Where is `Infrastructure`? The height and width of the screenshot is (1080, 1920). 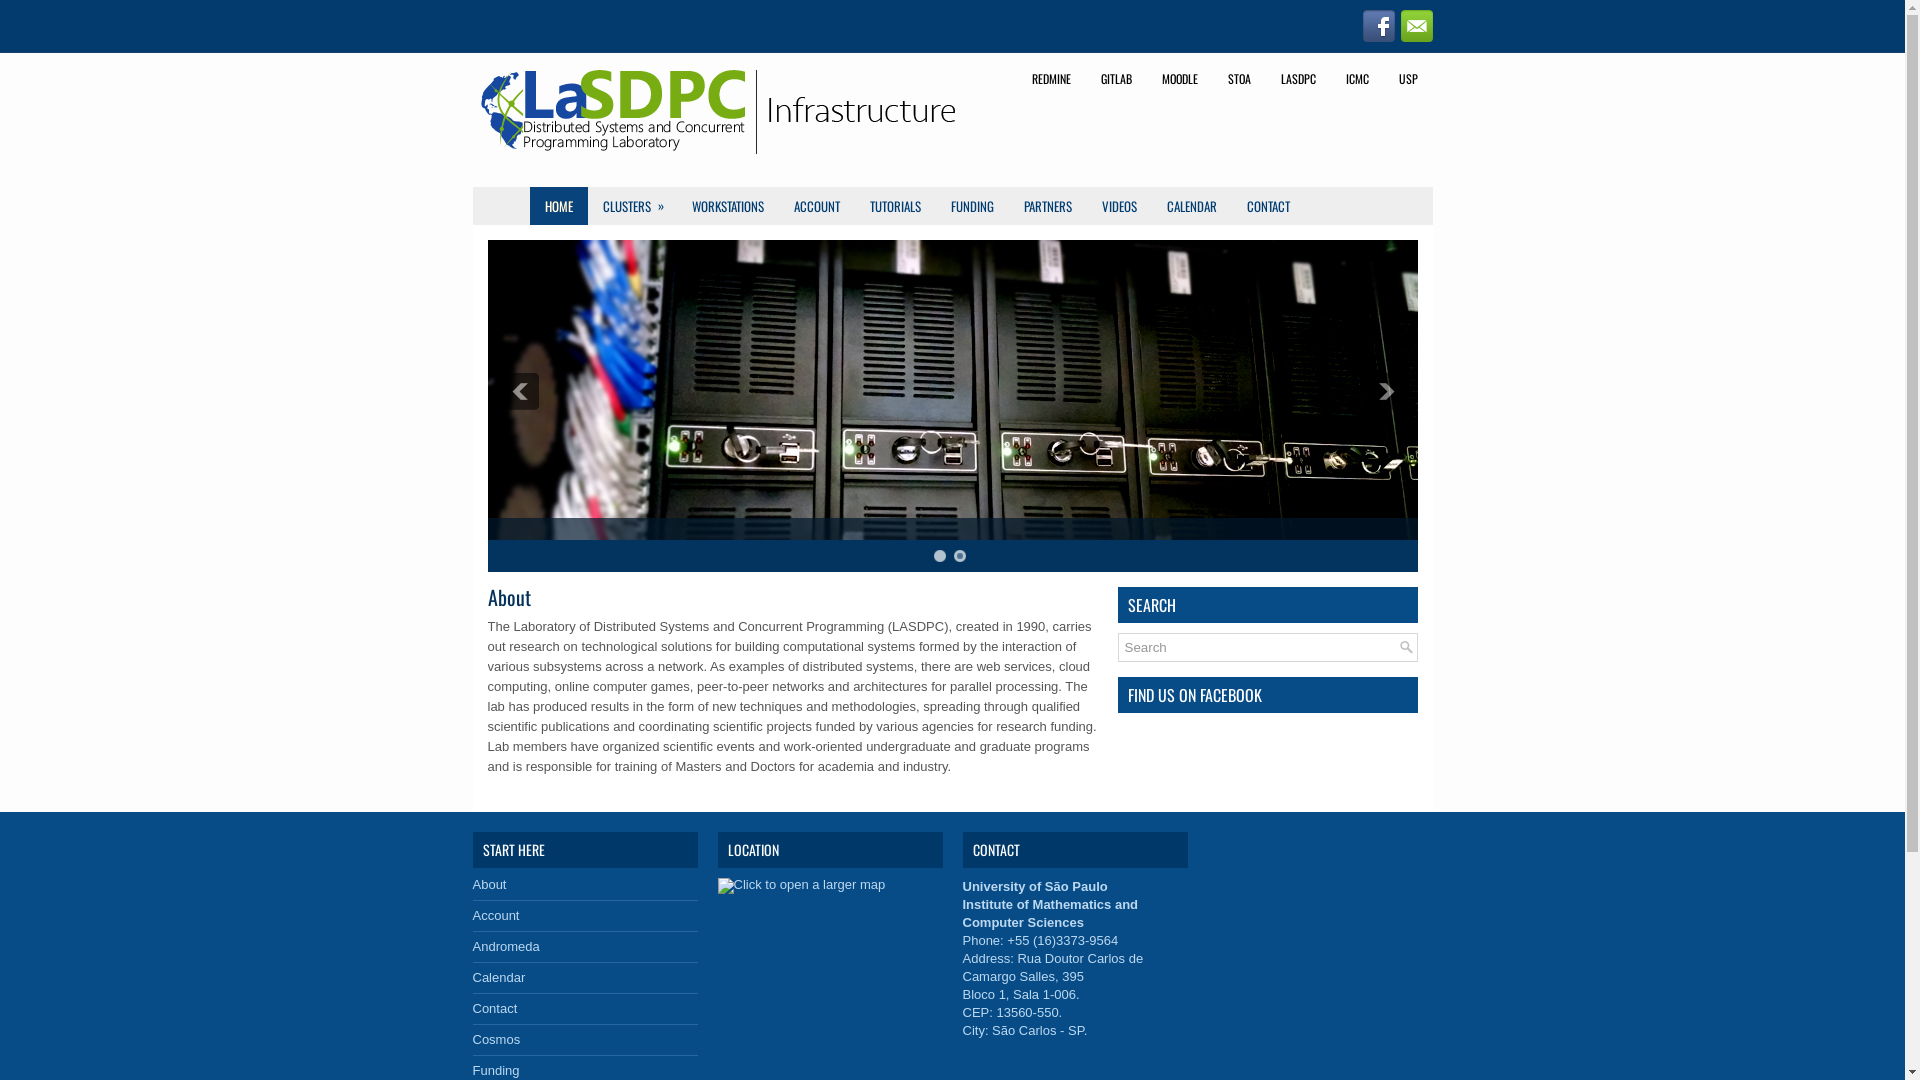
Infrastructure is located at coordinates (718, 110).